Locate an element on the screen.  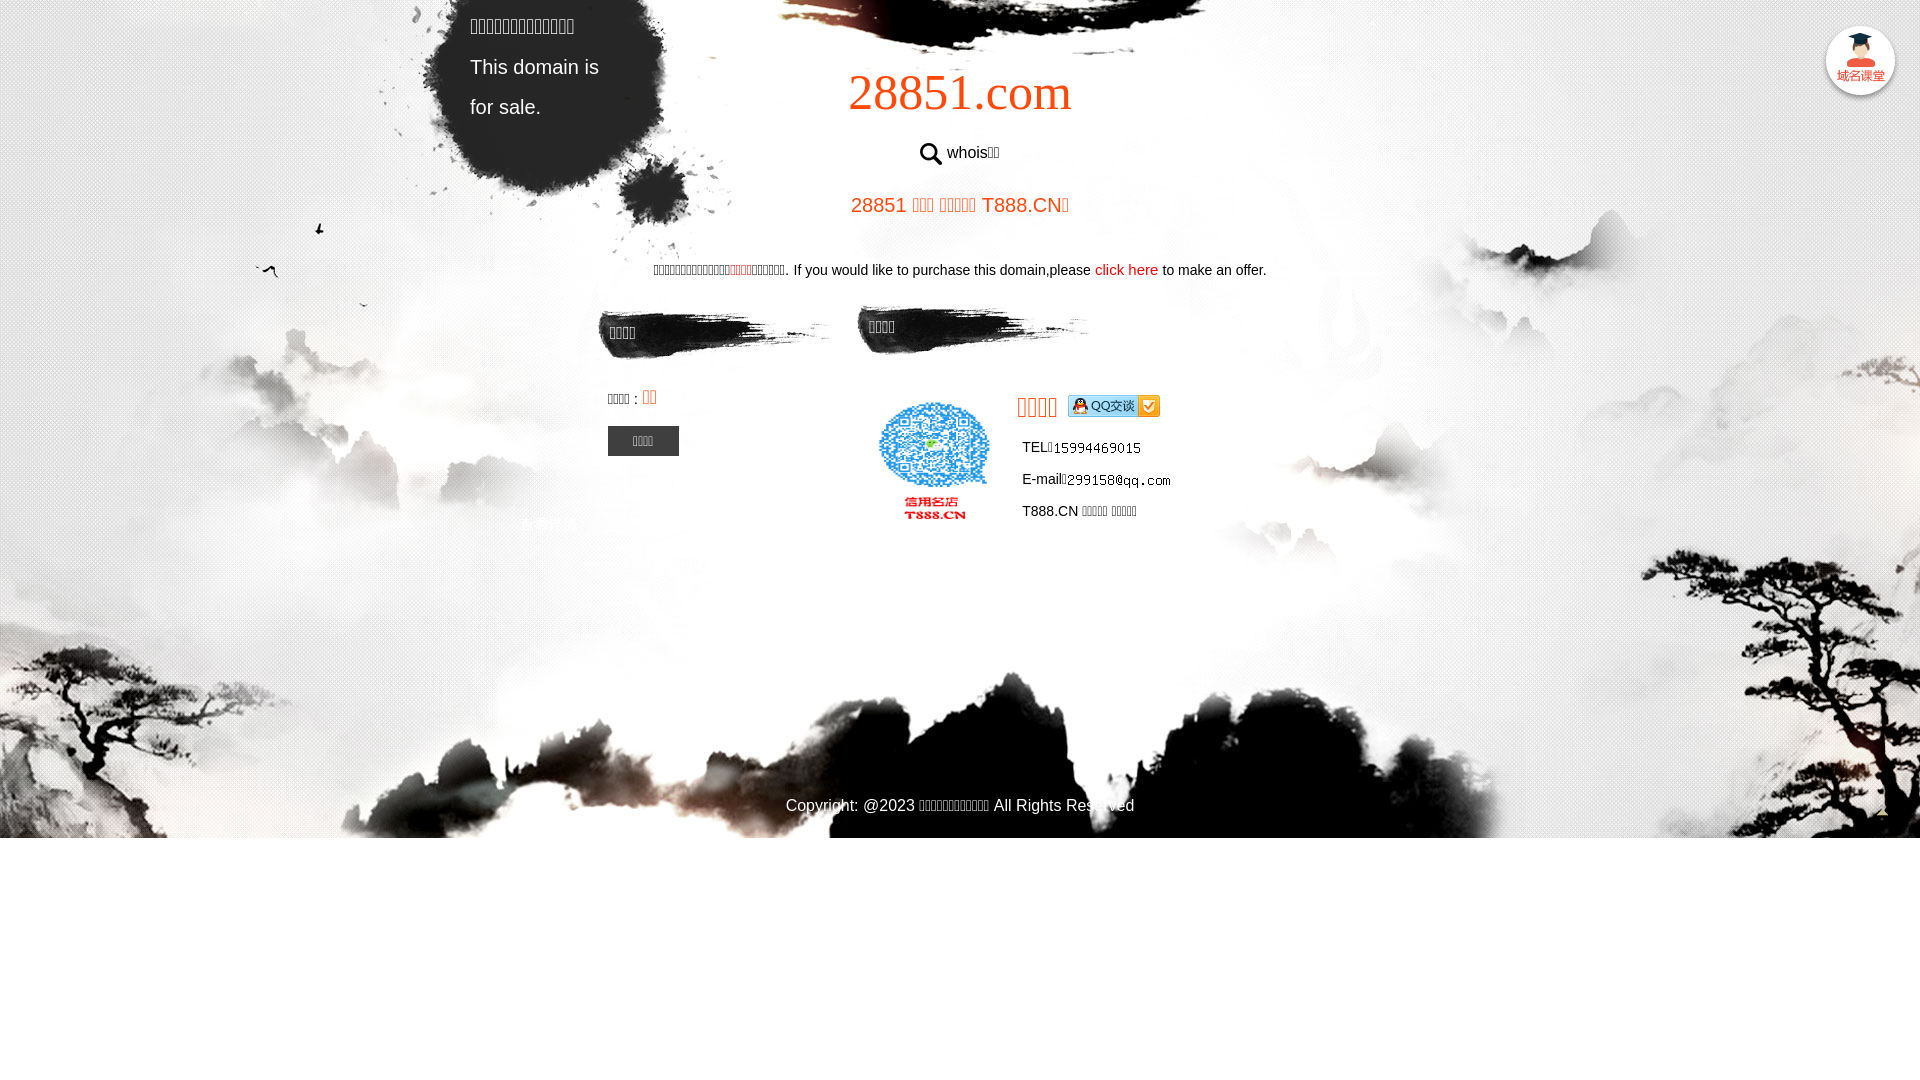
Advertisement is located at coordinates (960, 670).